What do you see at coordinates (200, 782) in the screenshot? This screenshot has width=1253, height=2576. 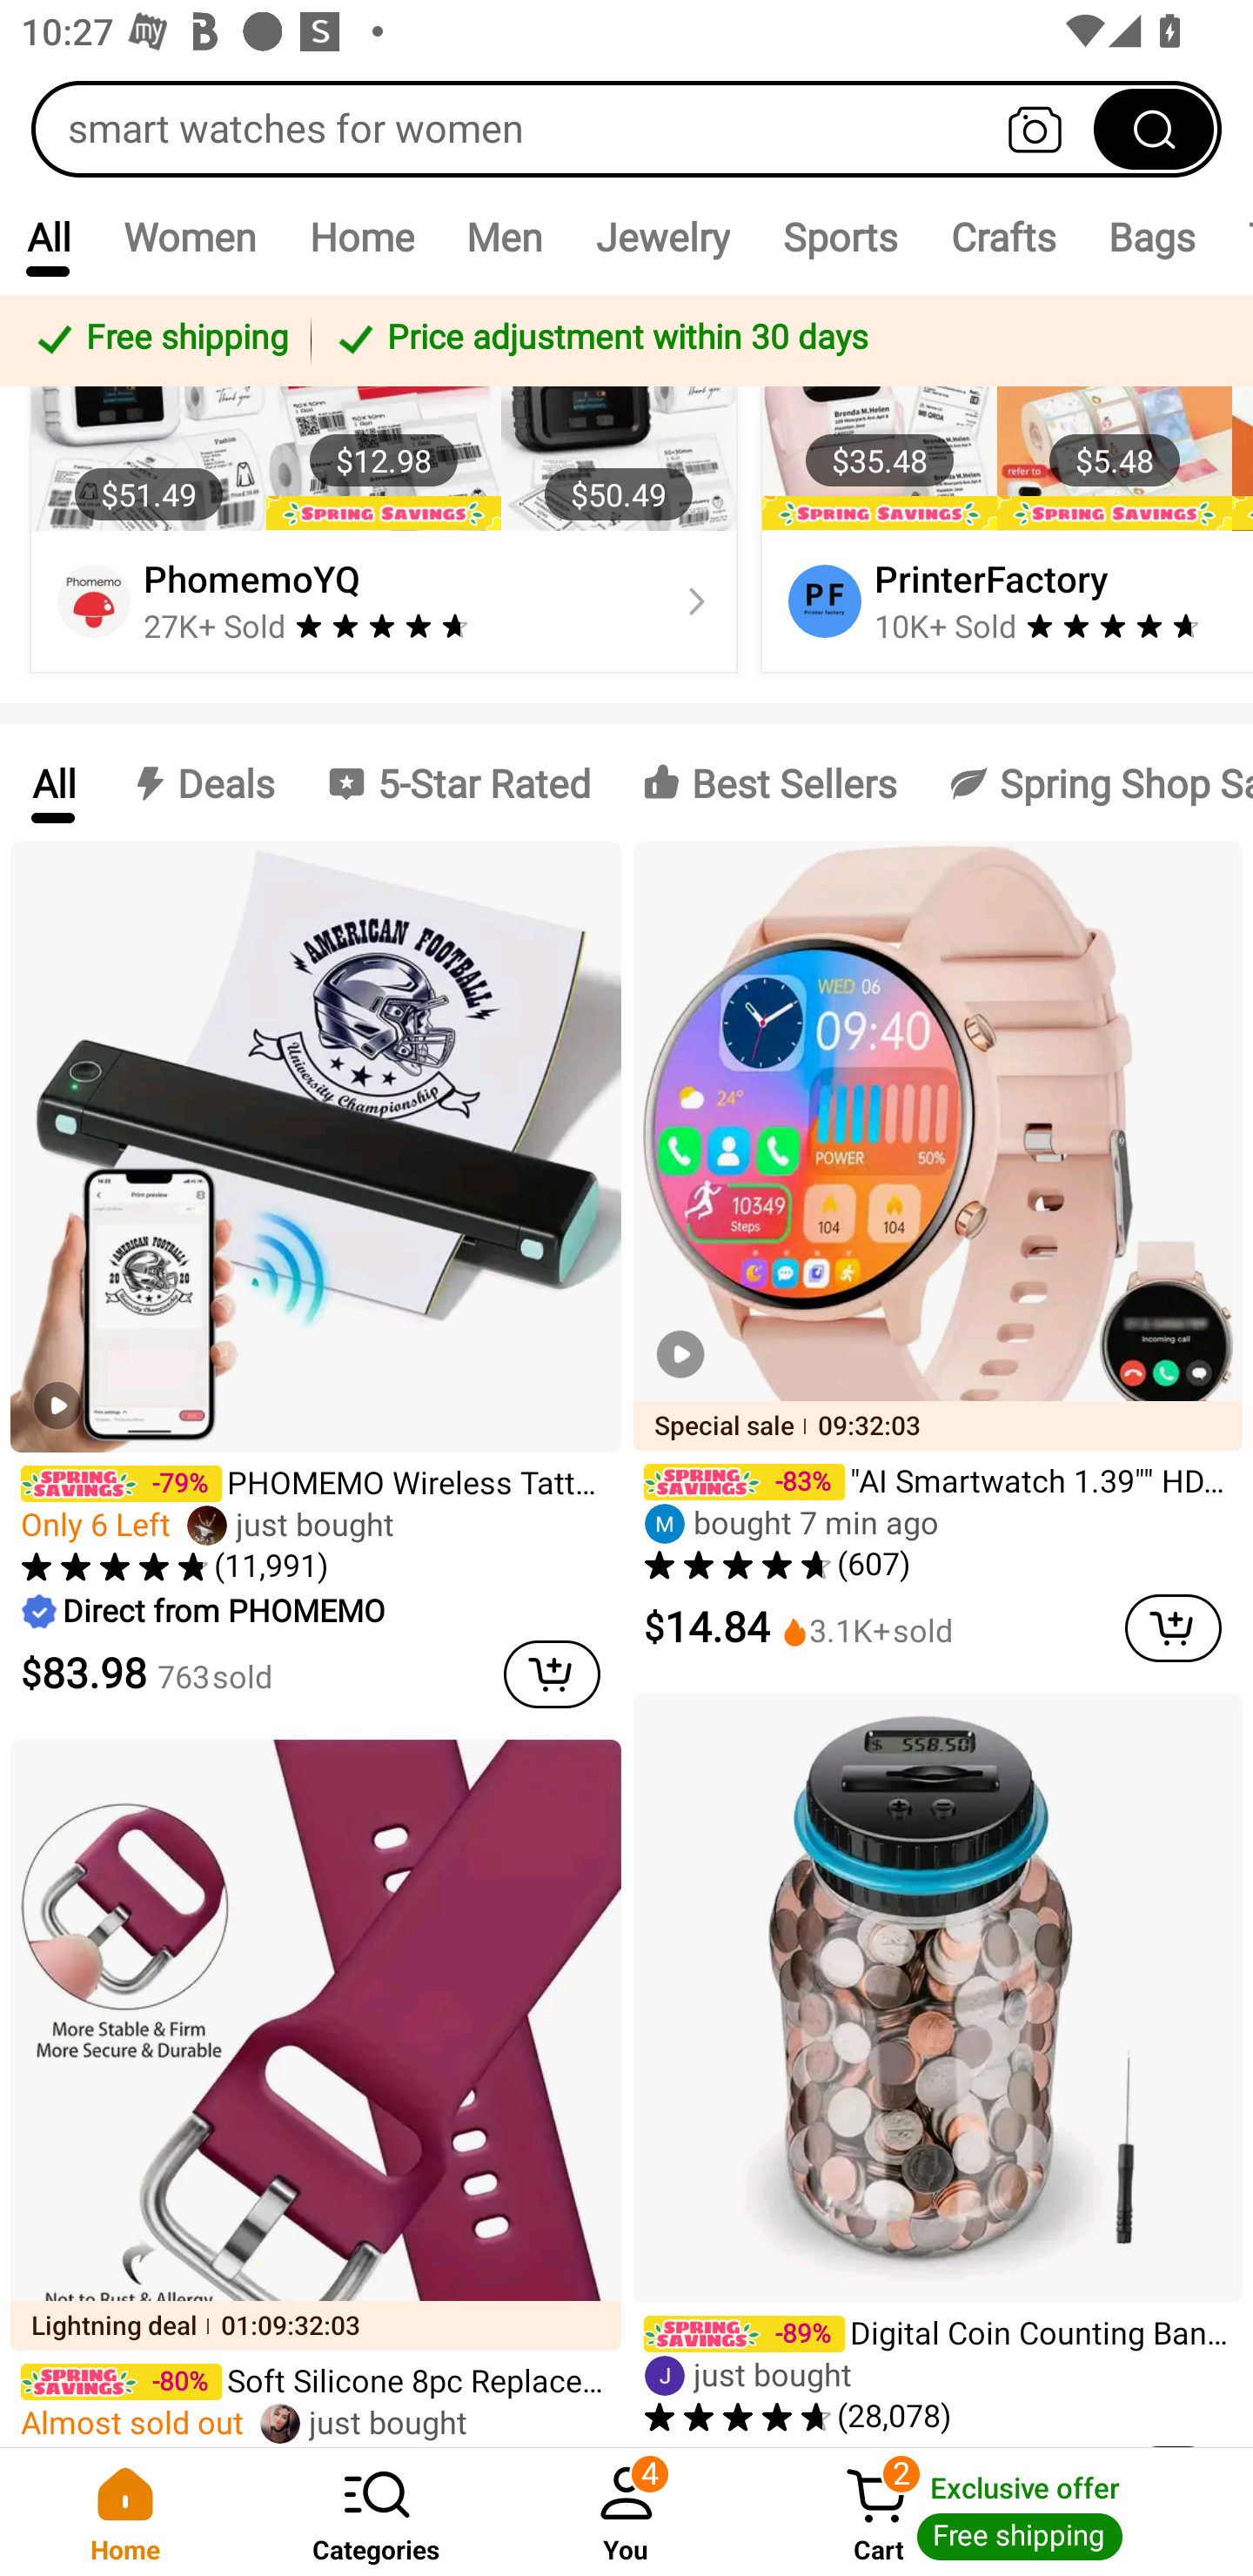 I see `Deals Deals Deals` at bounding box center [200, 782].